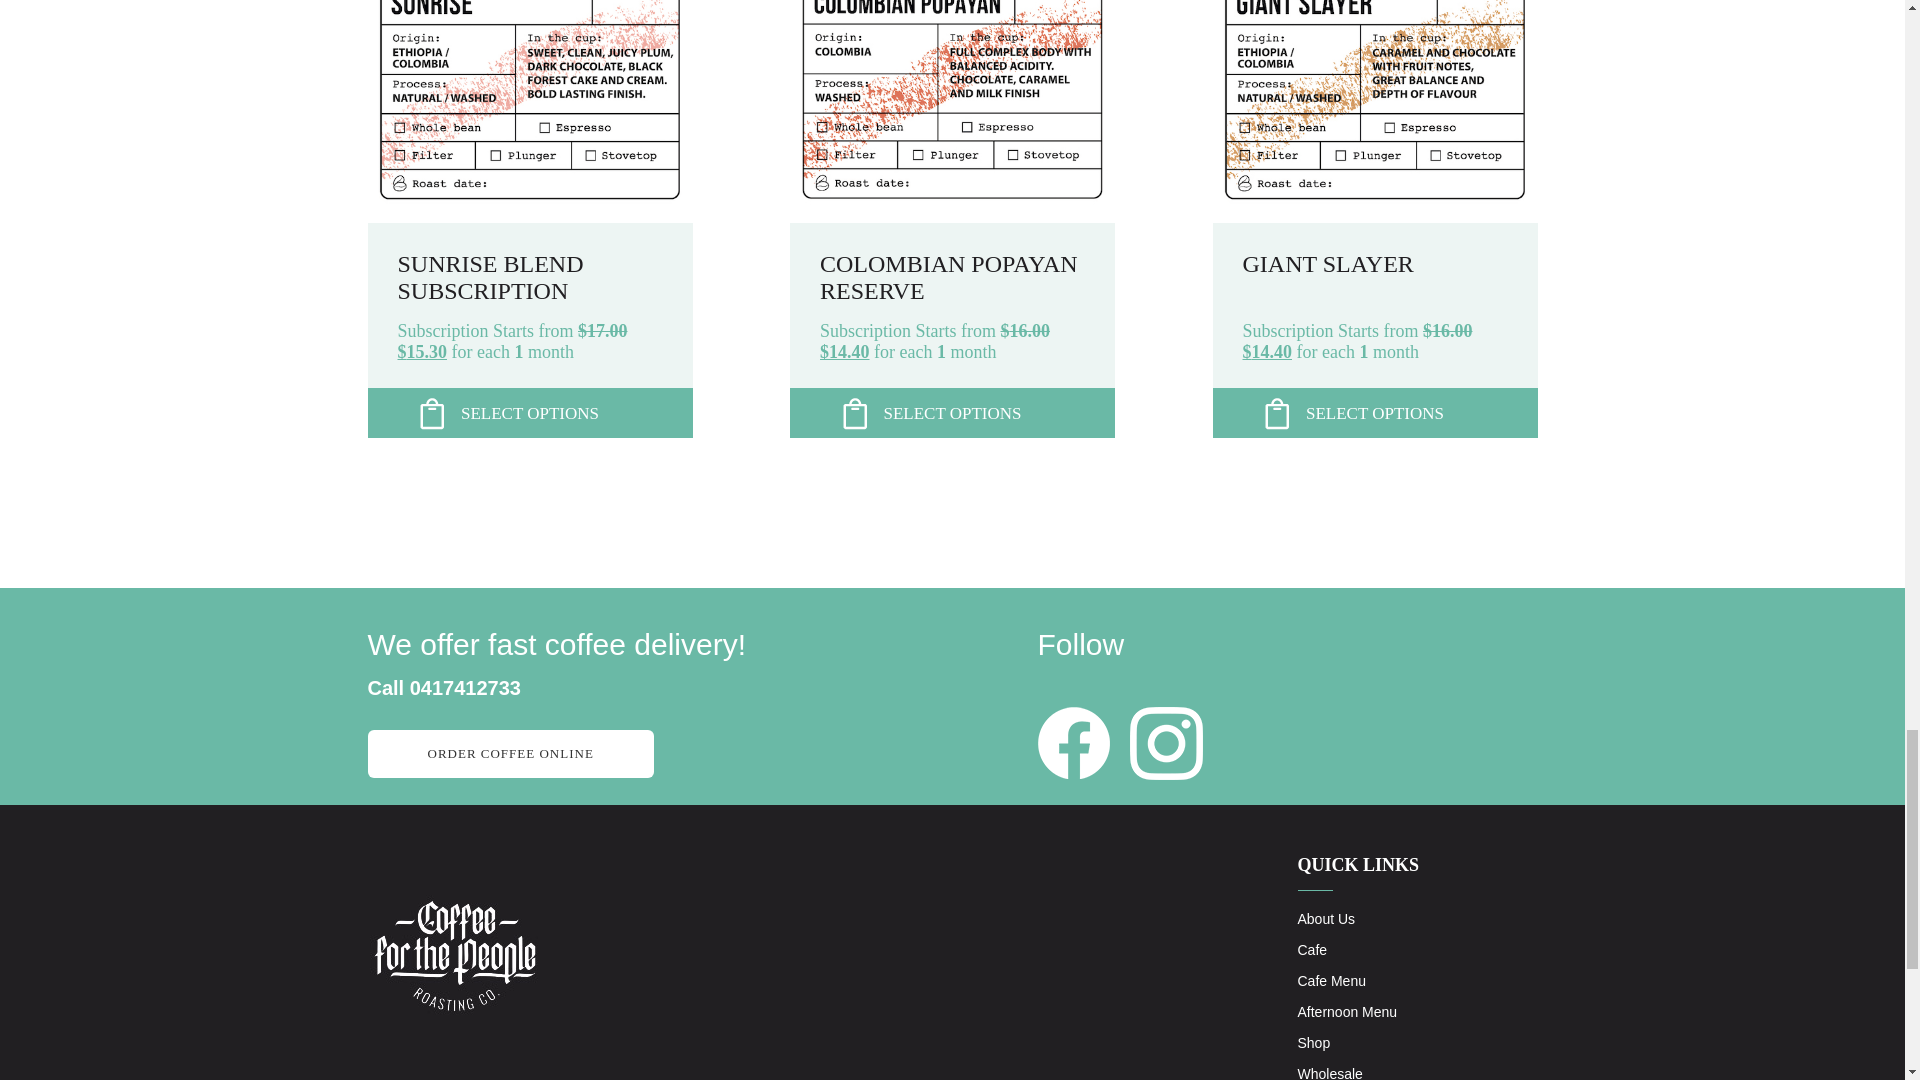  I want to click on Giant Slayer, so click(1374, 217).